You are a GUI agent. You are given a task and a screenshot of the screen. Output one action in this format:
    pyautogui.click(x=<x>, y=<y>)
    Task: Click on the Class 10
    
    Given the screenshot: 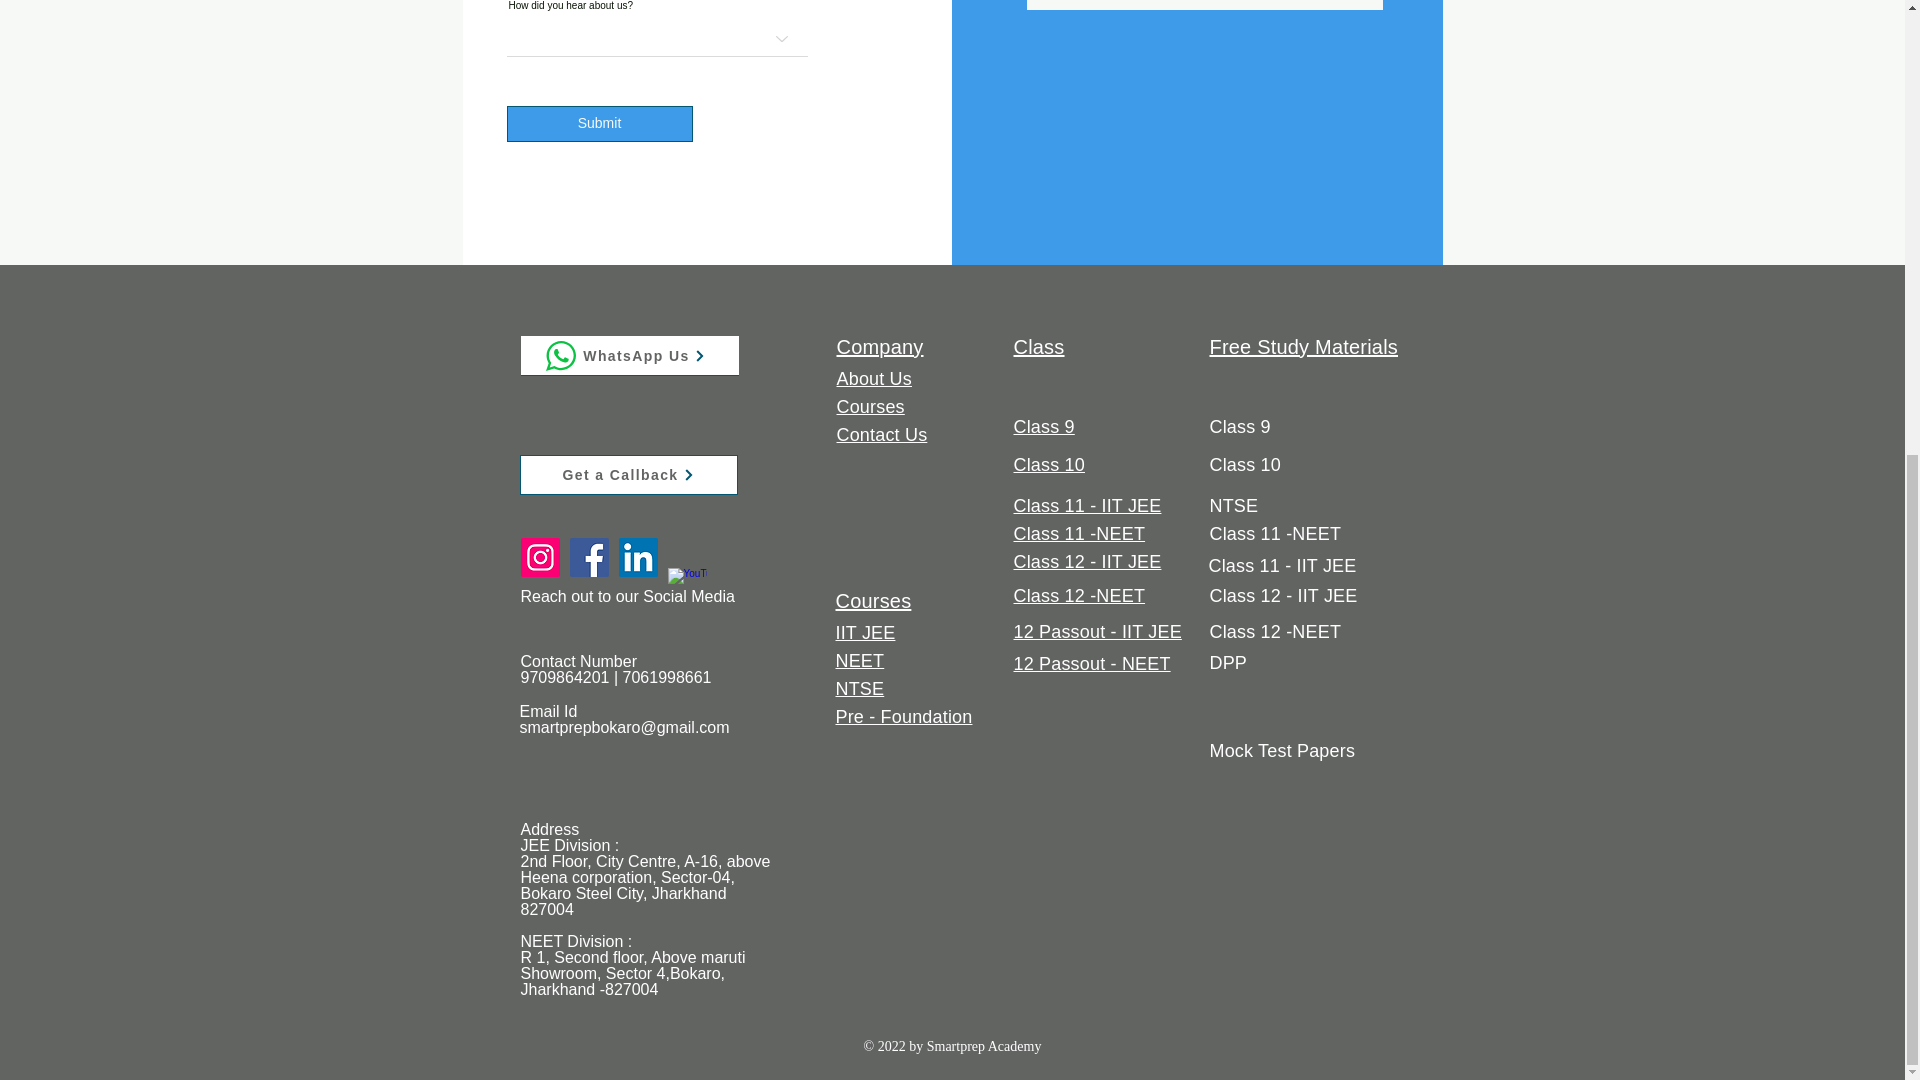 What is the action you would take?
    pyautogui.click(x=1048, y=464)
    